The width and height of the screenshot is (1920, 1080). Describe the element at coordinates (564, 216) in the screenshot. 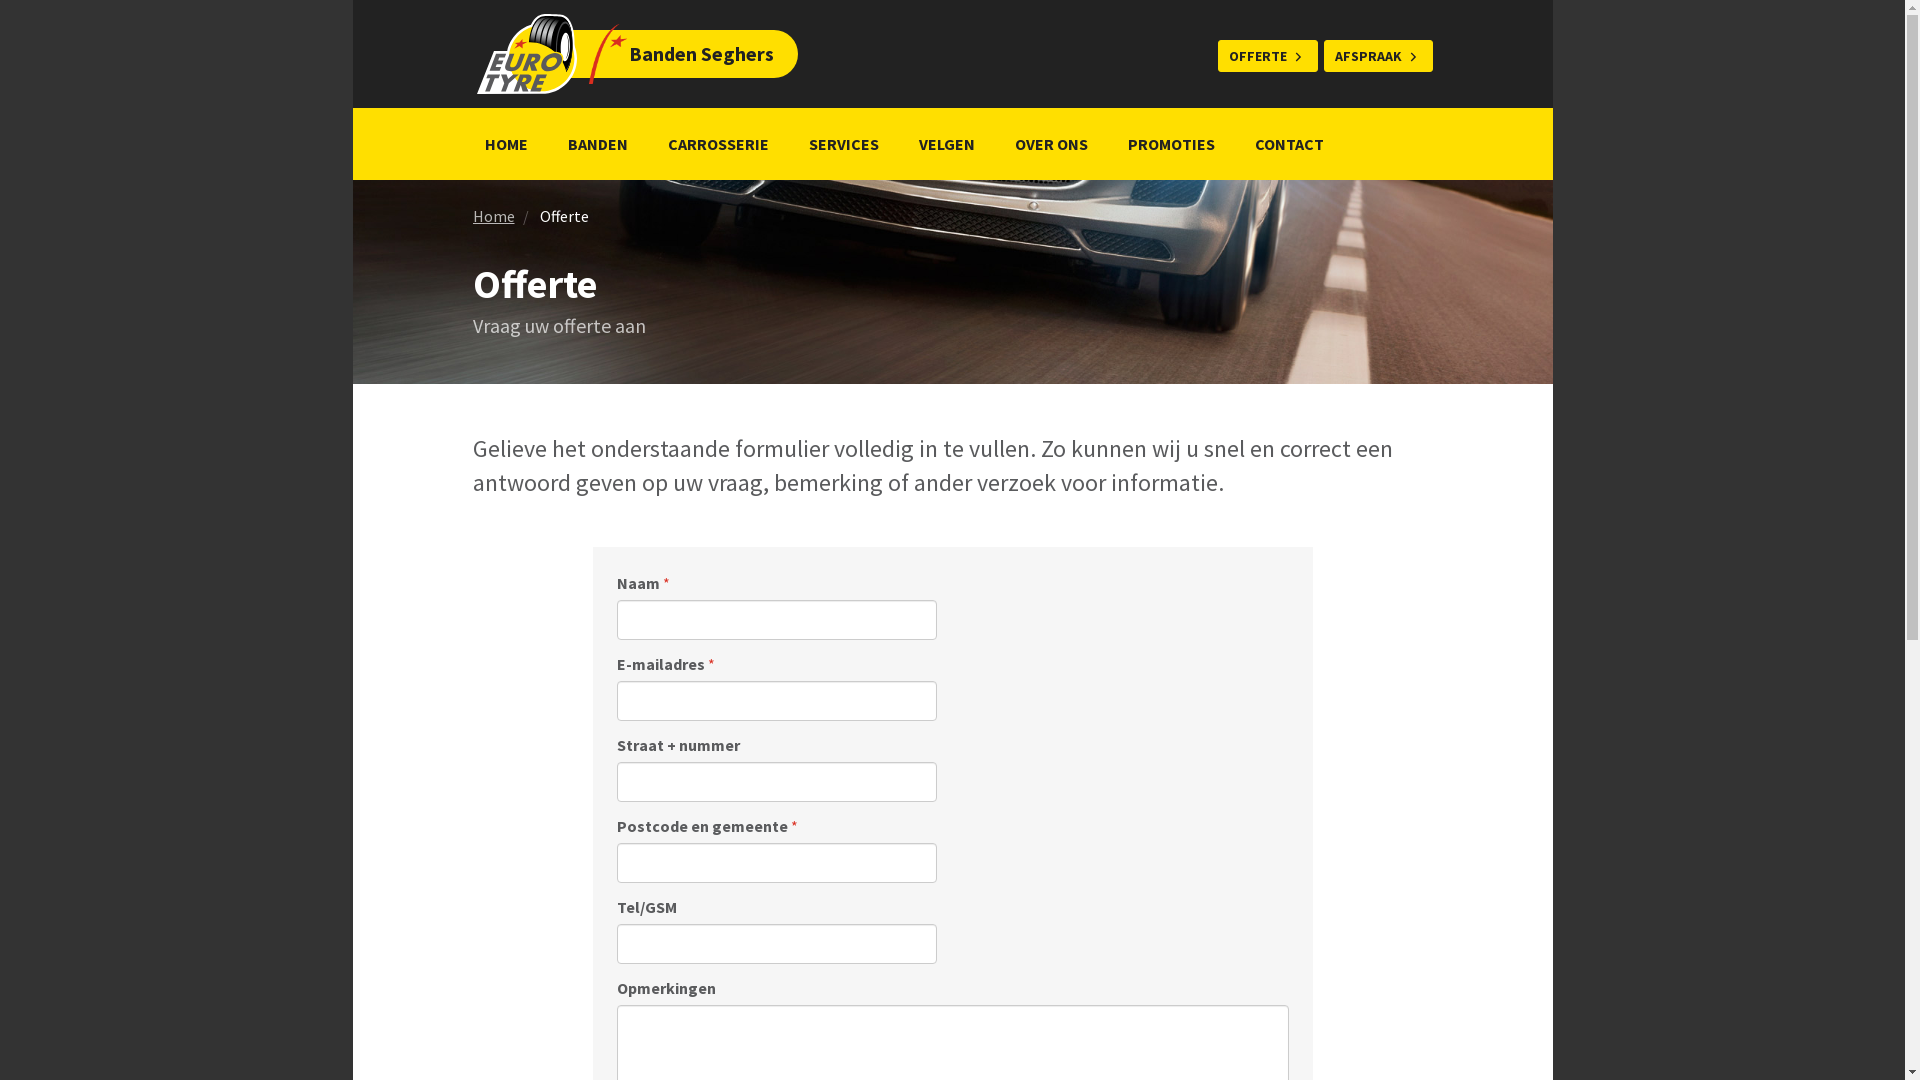

I see `Offerte` at that location.